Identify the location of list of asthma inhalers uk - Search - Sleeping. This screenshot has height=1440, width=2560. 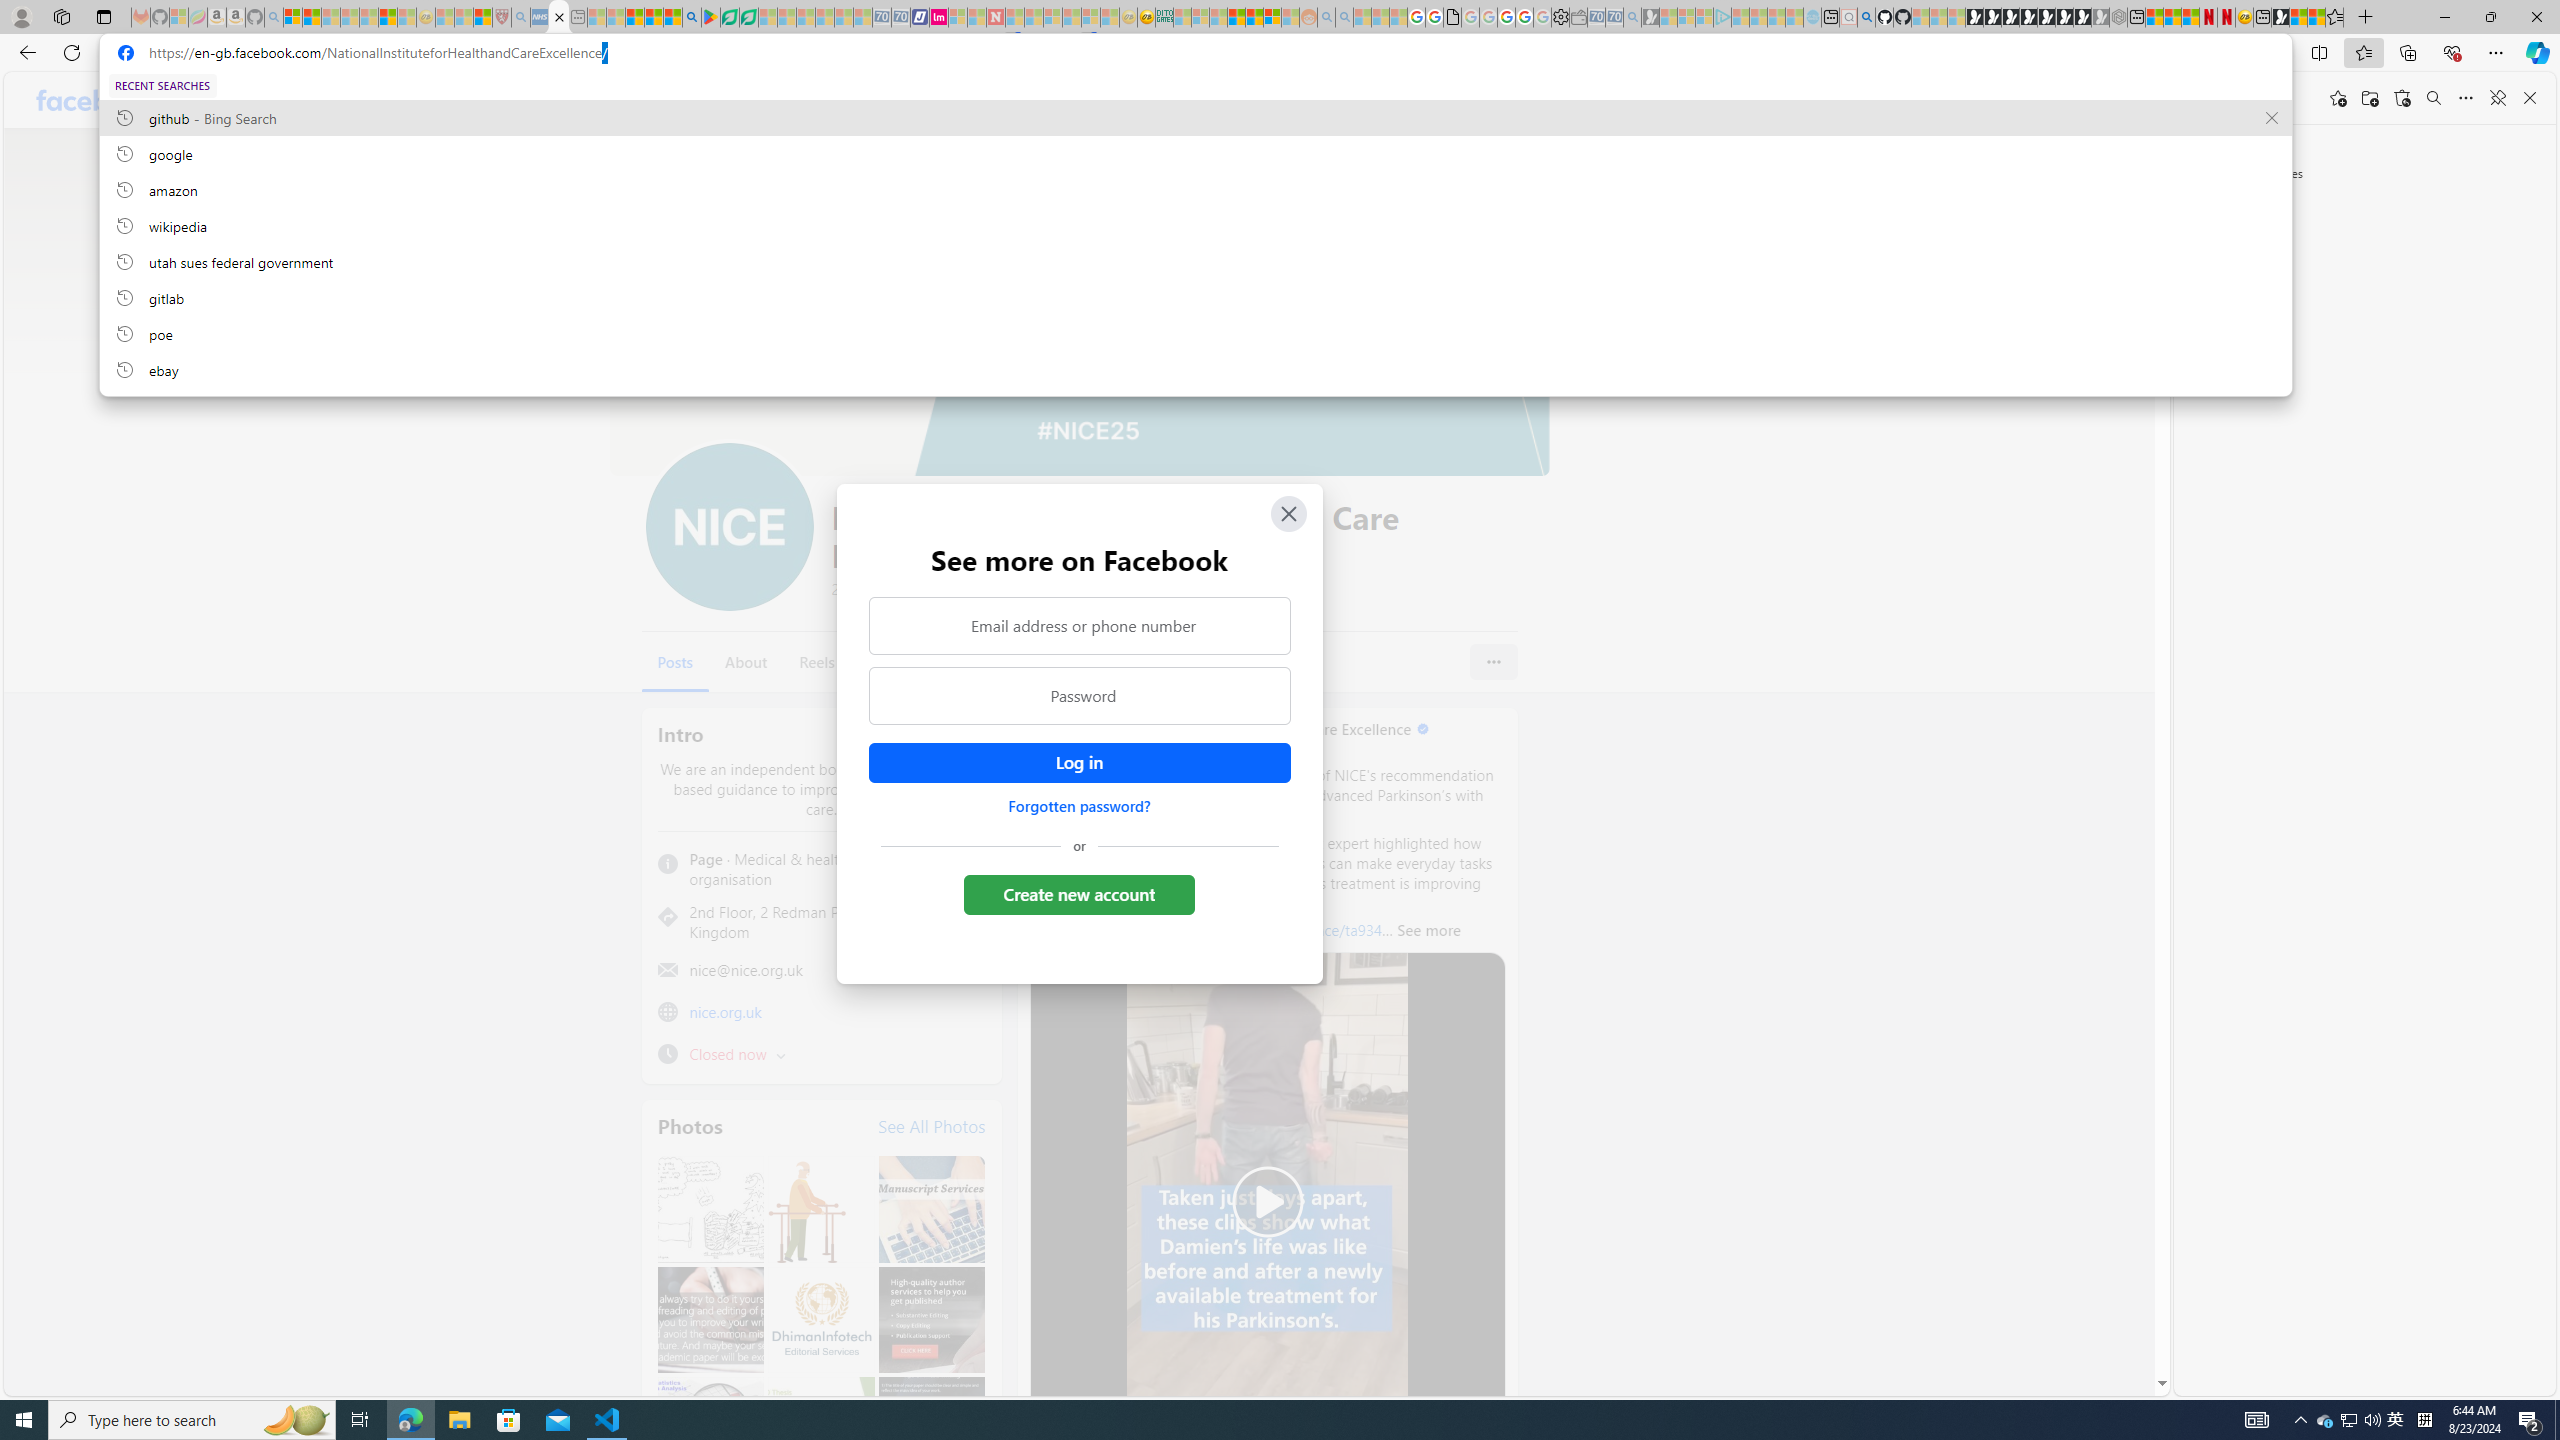
(520, 17).